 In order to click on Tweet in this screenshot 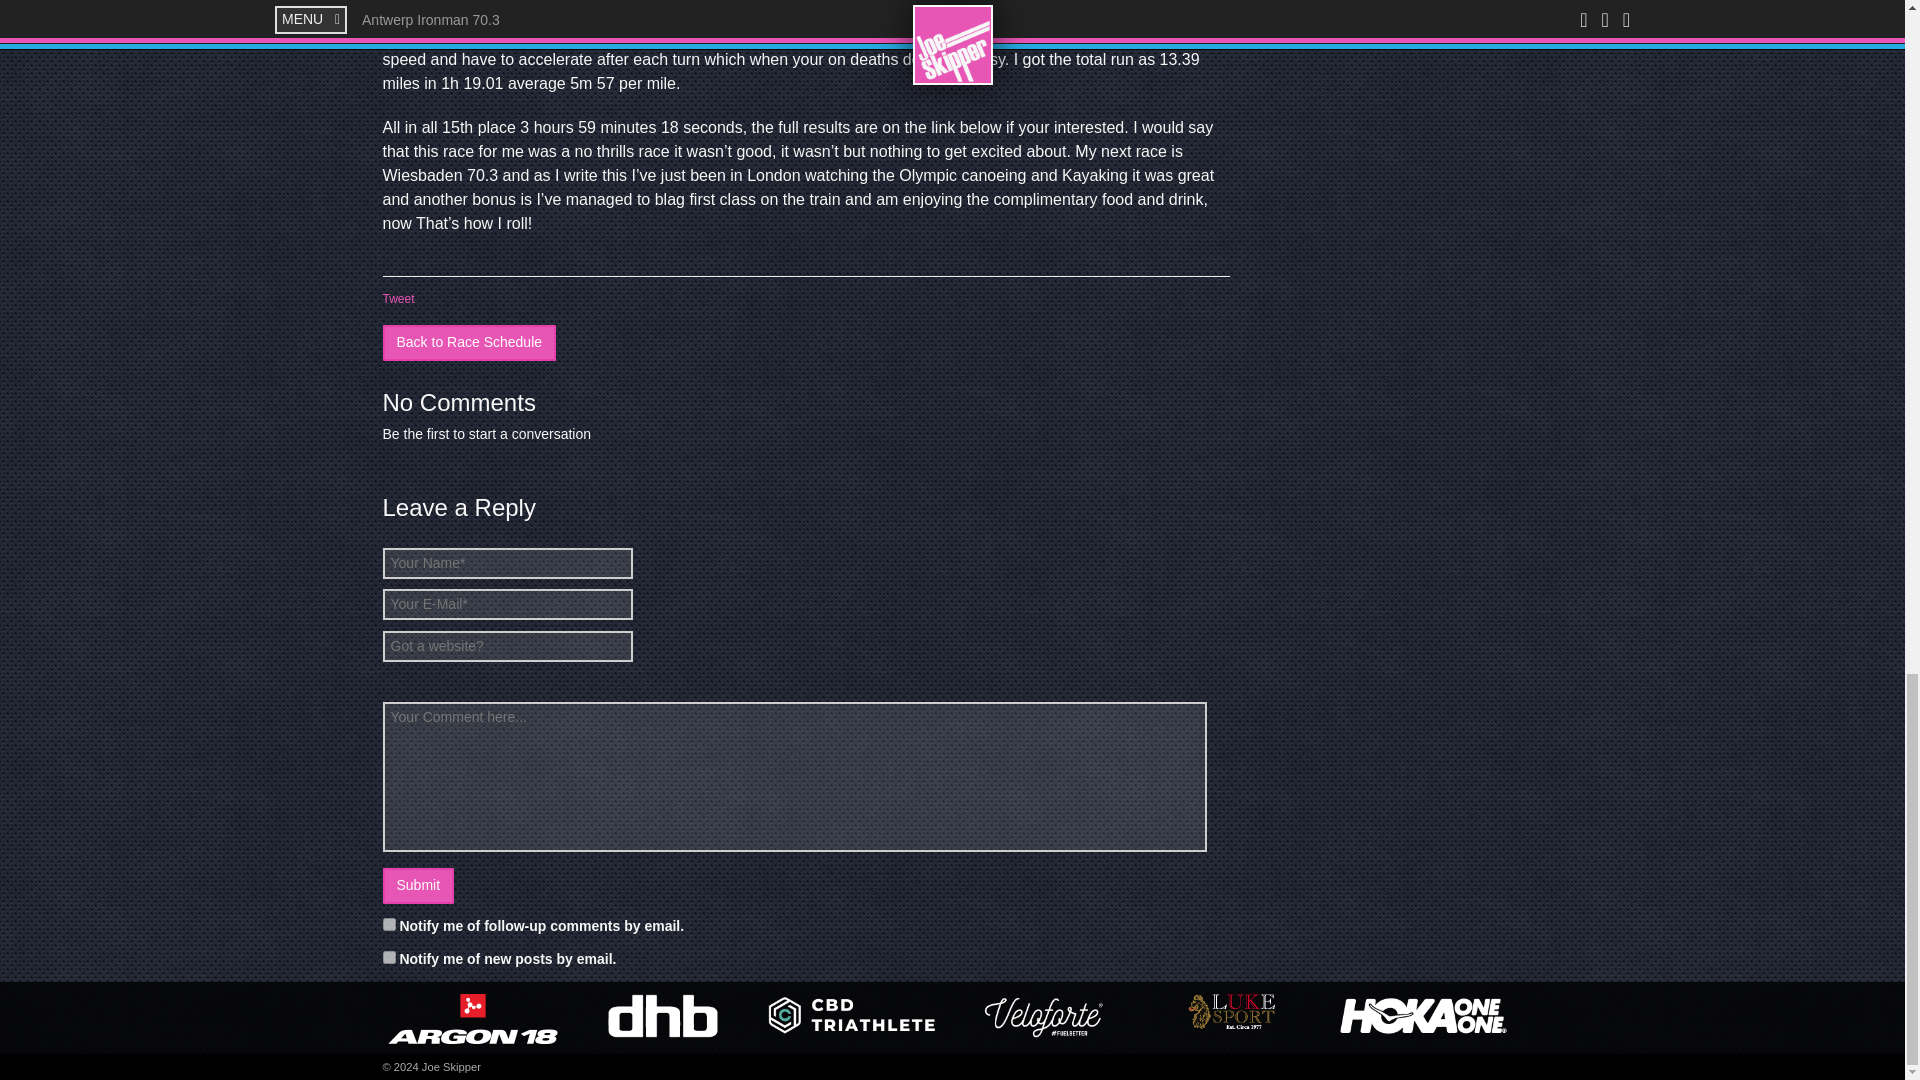, I will do `click(398, 298)`.